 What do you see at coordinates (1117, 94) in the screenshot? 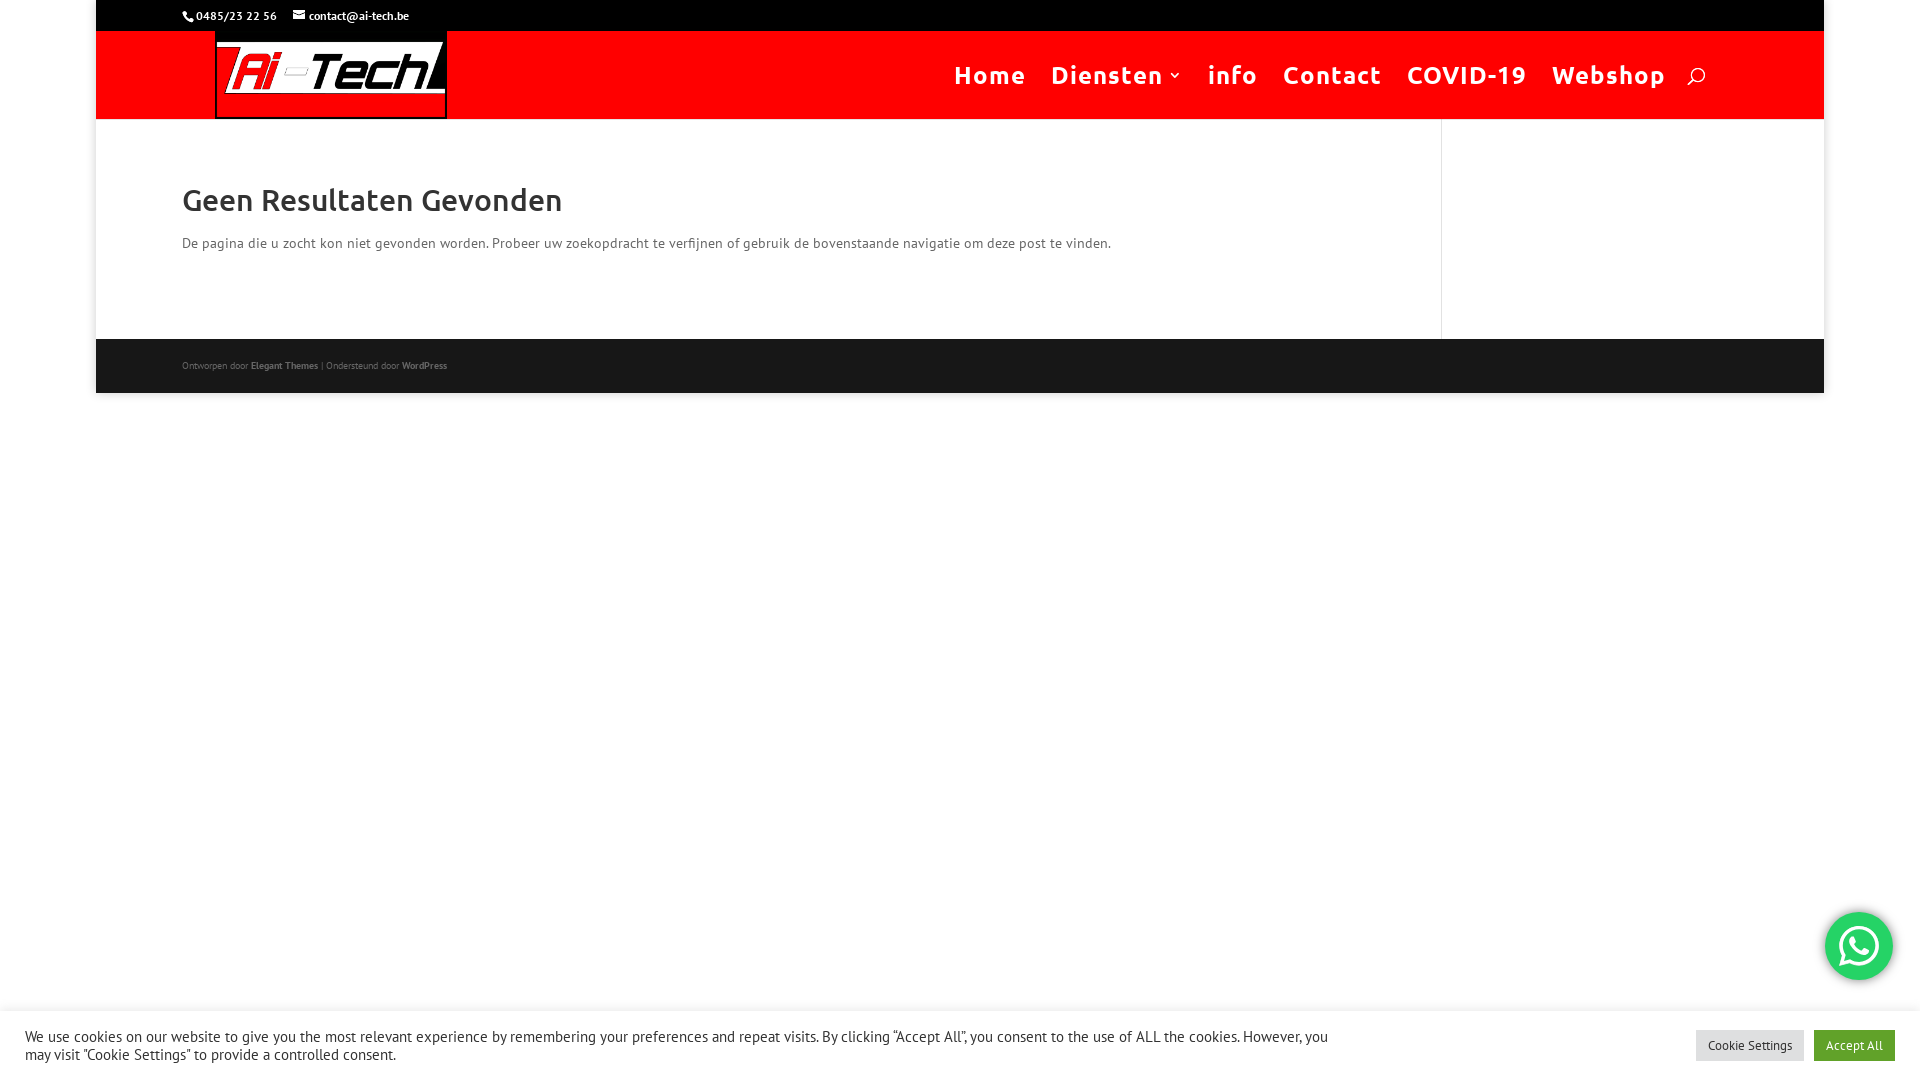
I see `Diensten` at bounding box center [1117, 94].